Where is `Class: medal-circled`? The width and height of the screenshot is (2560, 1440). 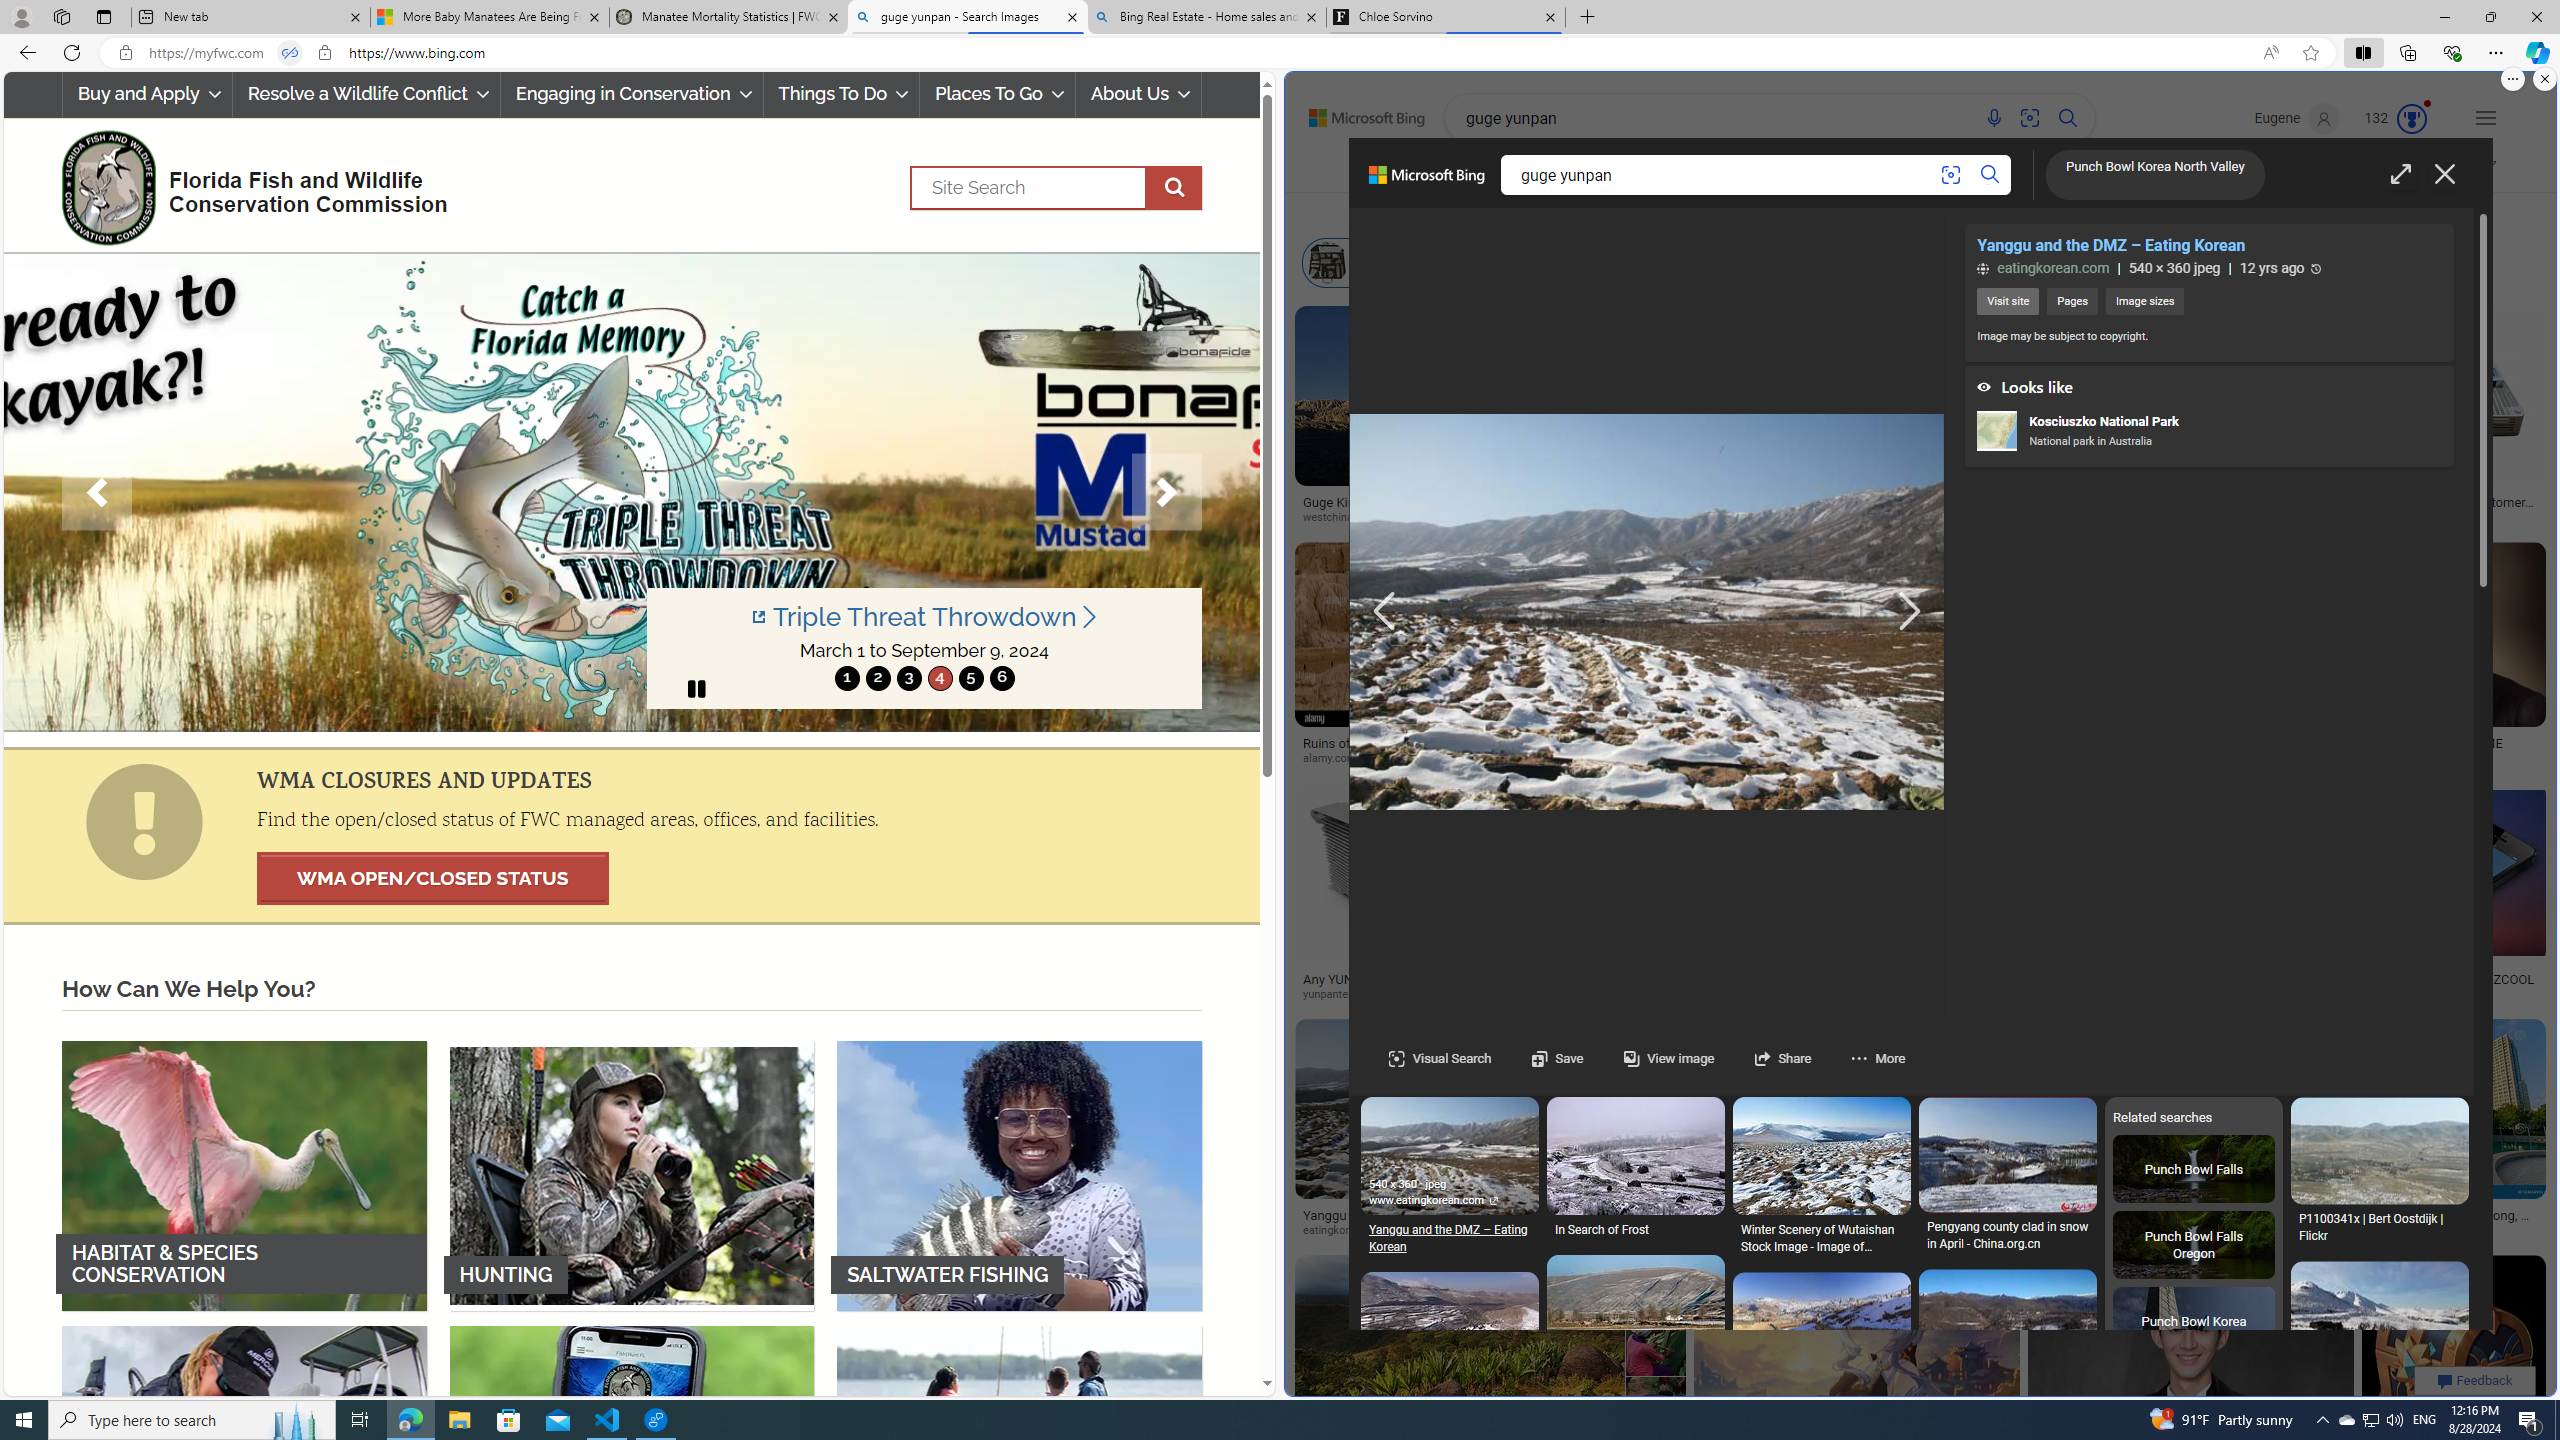 Class: medal-circled is located at coordinates (2411, 119).